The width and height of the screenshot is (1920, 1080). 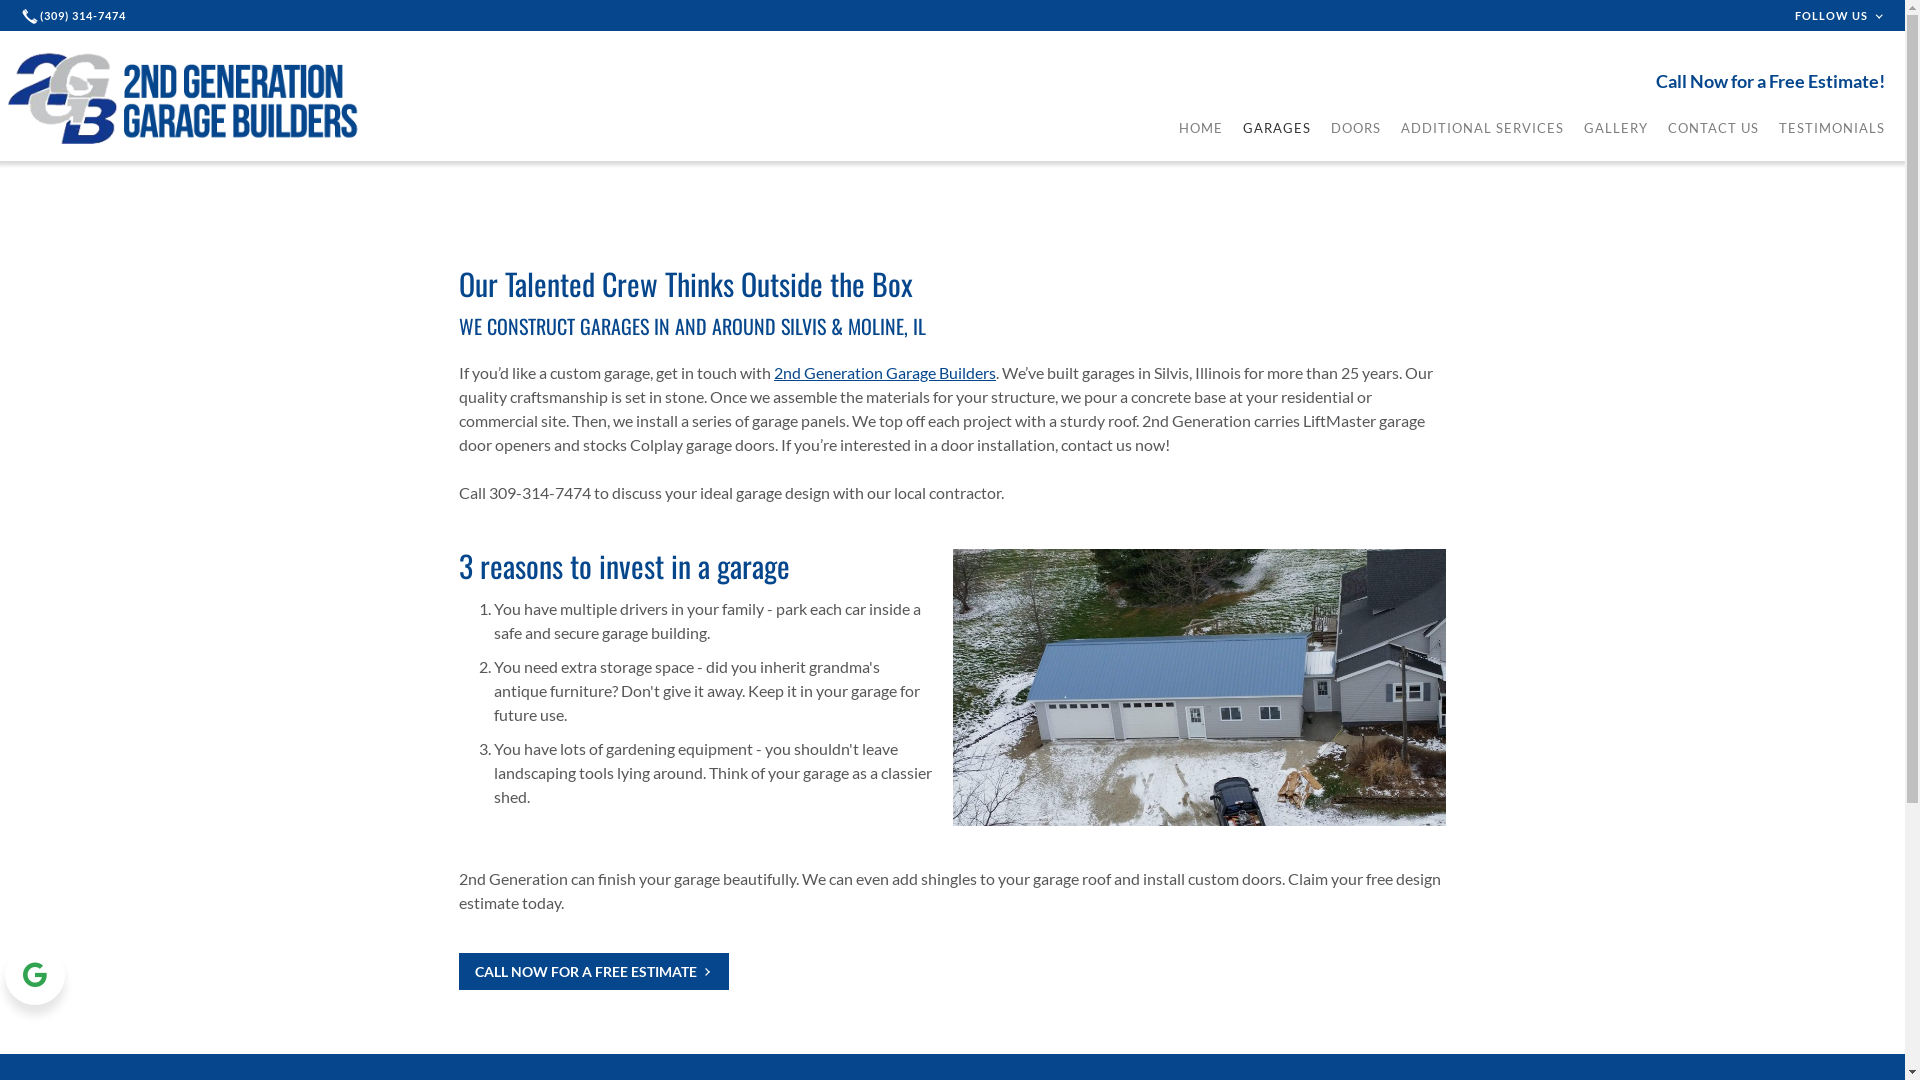 What do you see at coordinates (594, 970) in the screenshot?
I see `CALL NOW FOR A FREE ESTIMATE` at bounding box center [594, 970].